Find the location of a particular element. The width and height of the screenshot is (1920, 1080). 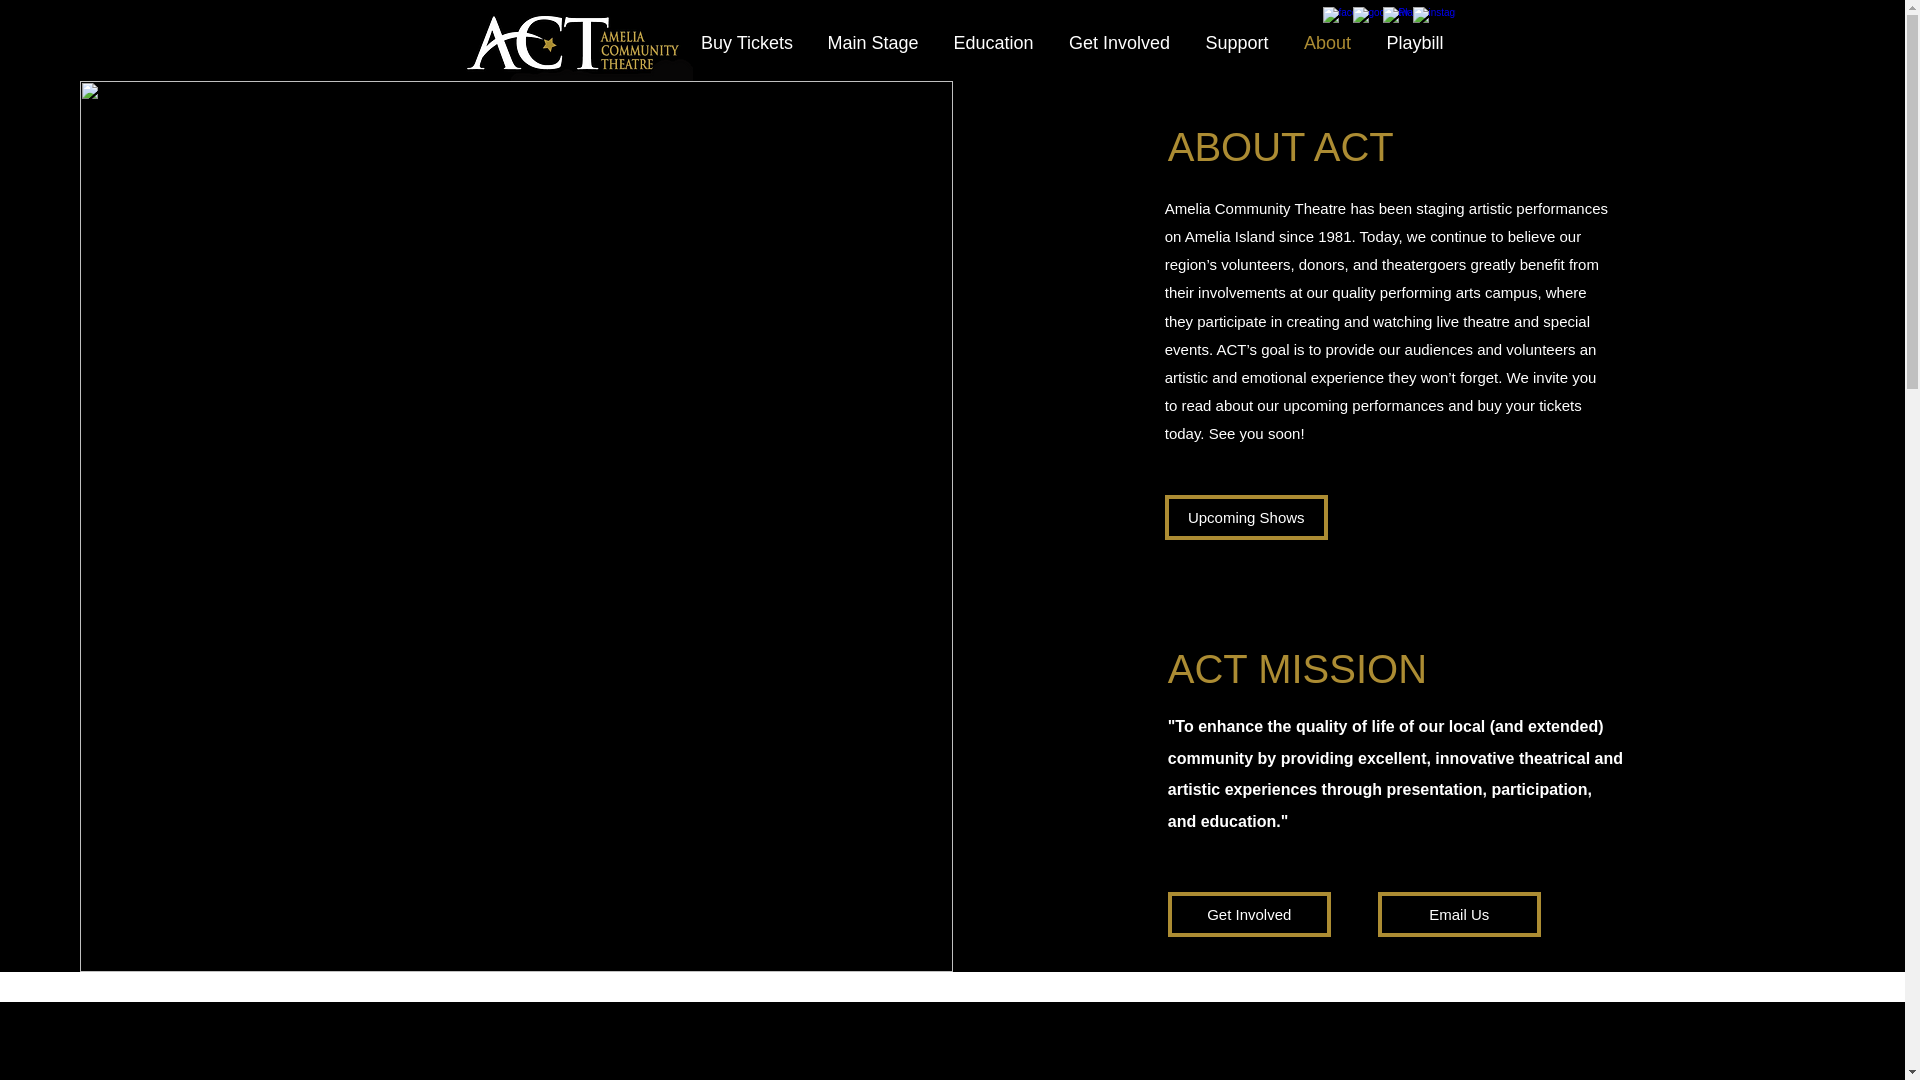

Upcoming Shows is located at coordinates (1246, 517).